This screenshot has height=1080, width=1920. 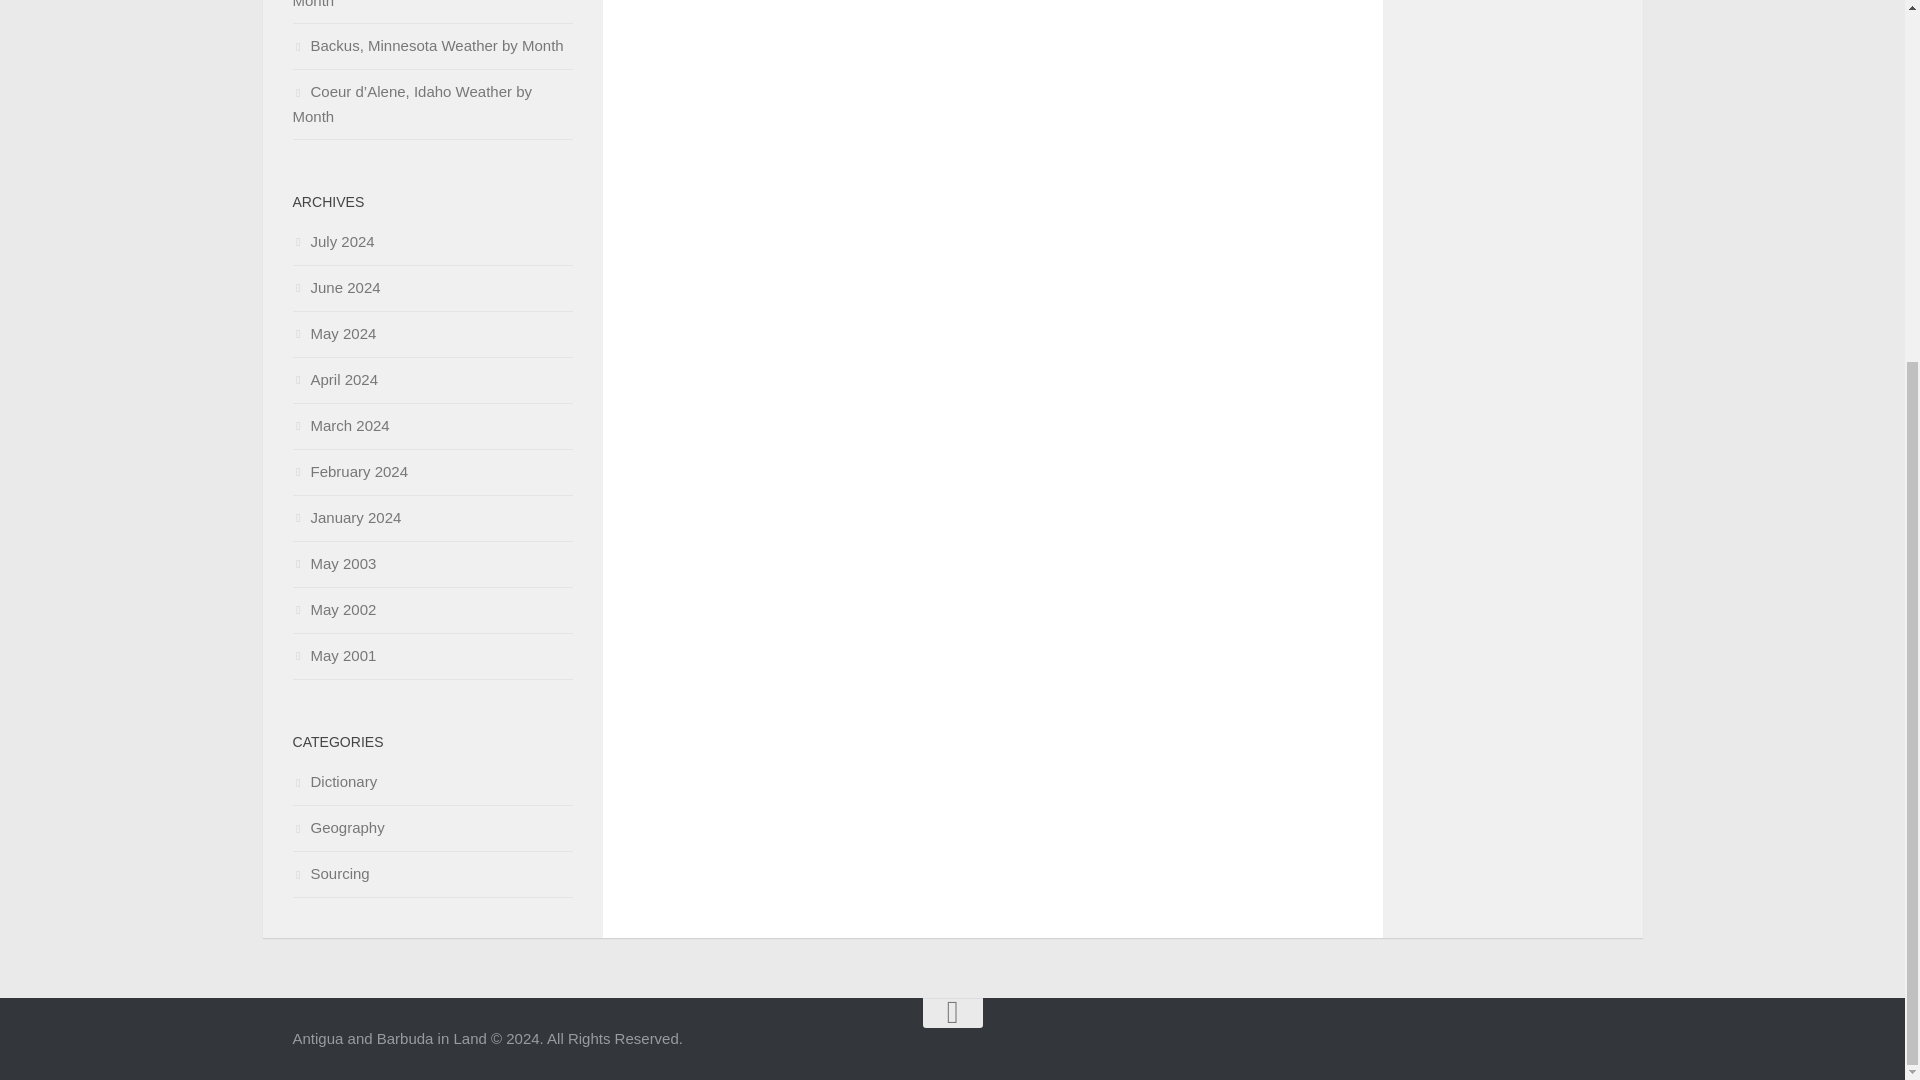 I want to click on June 2024, so click(x=336, y=286).